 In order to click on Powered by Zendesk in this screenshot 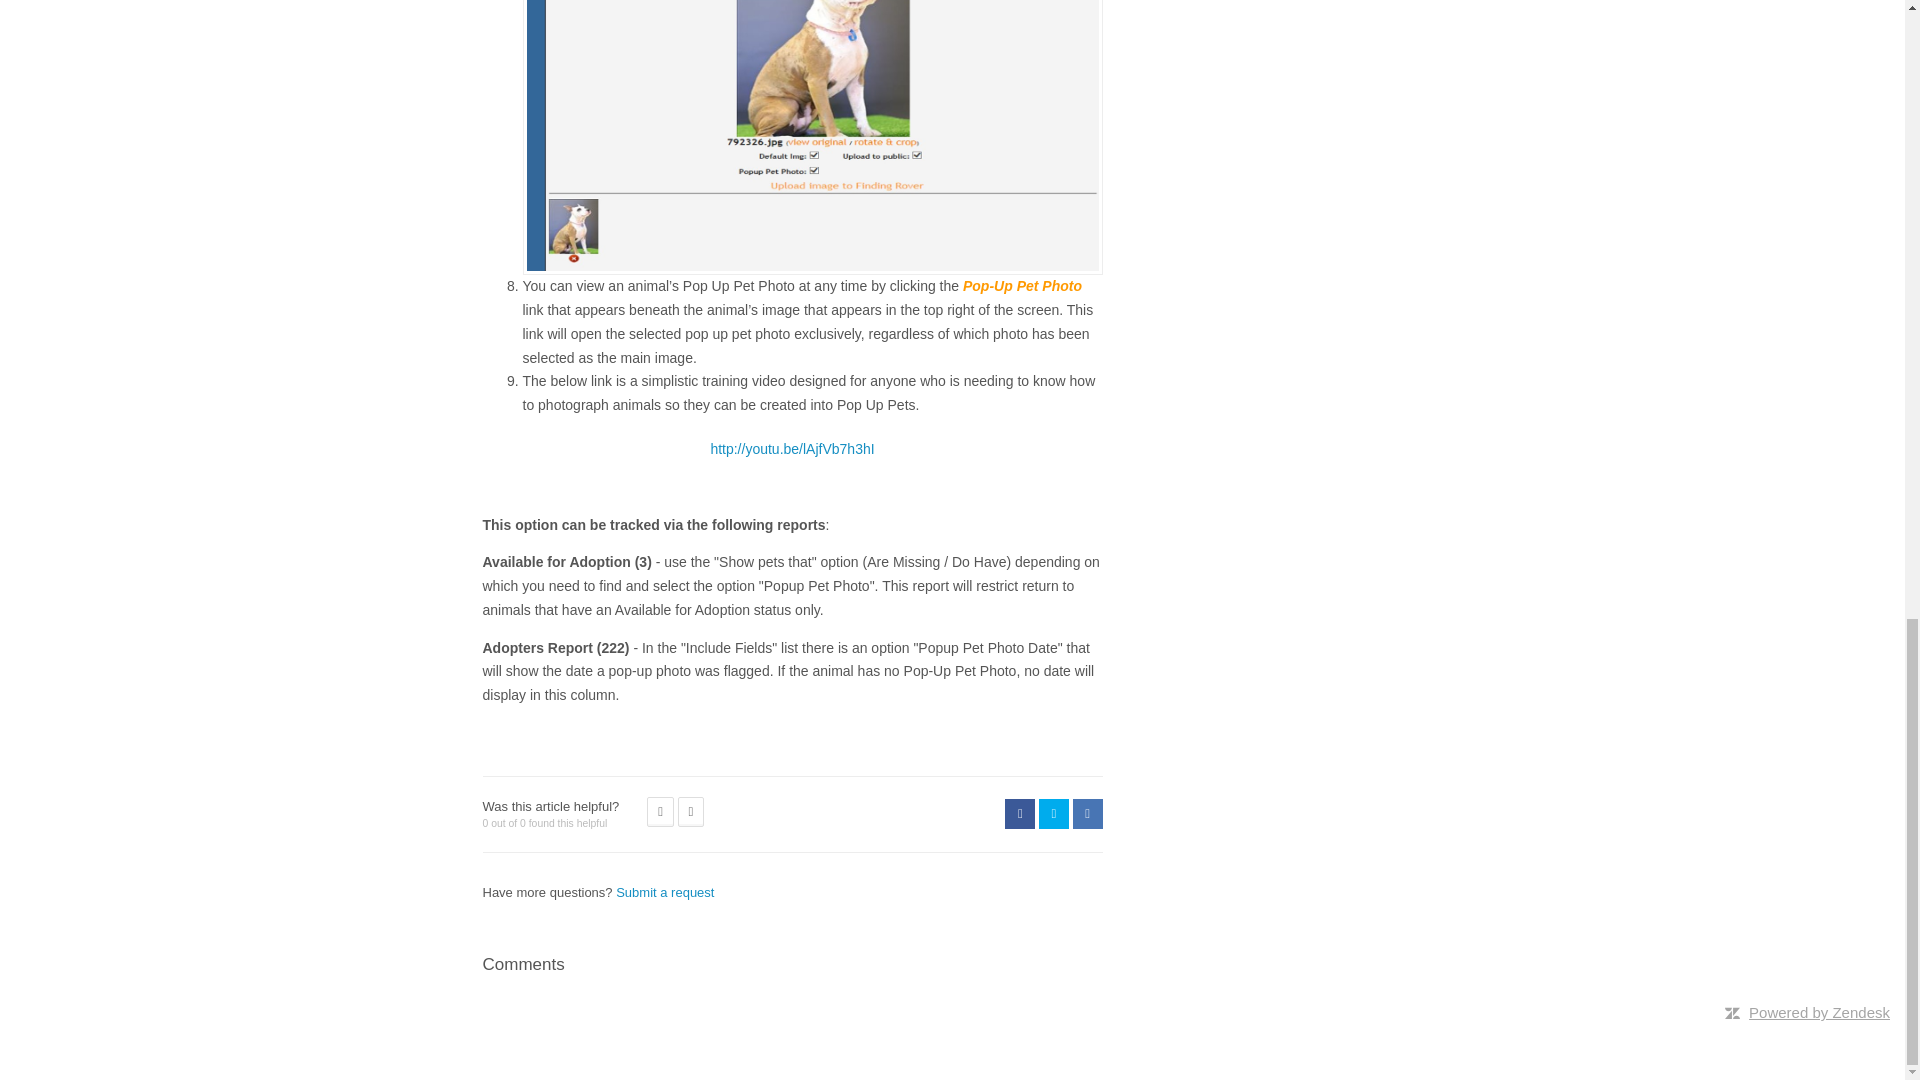, I will do `click(1819, 1012)`.